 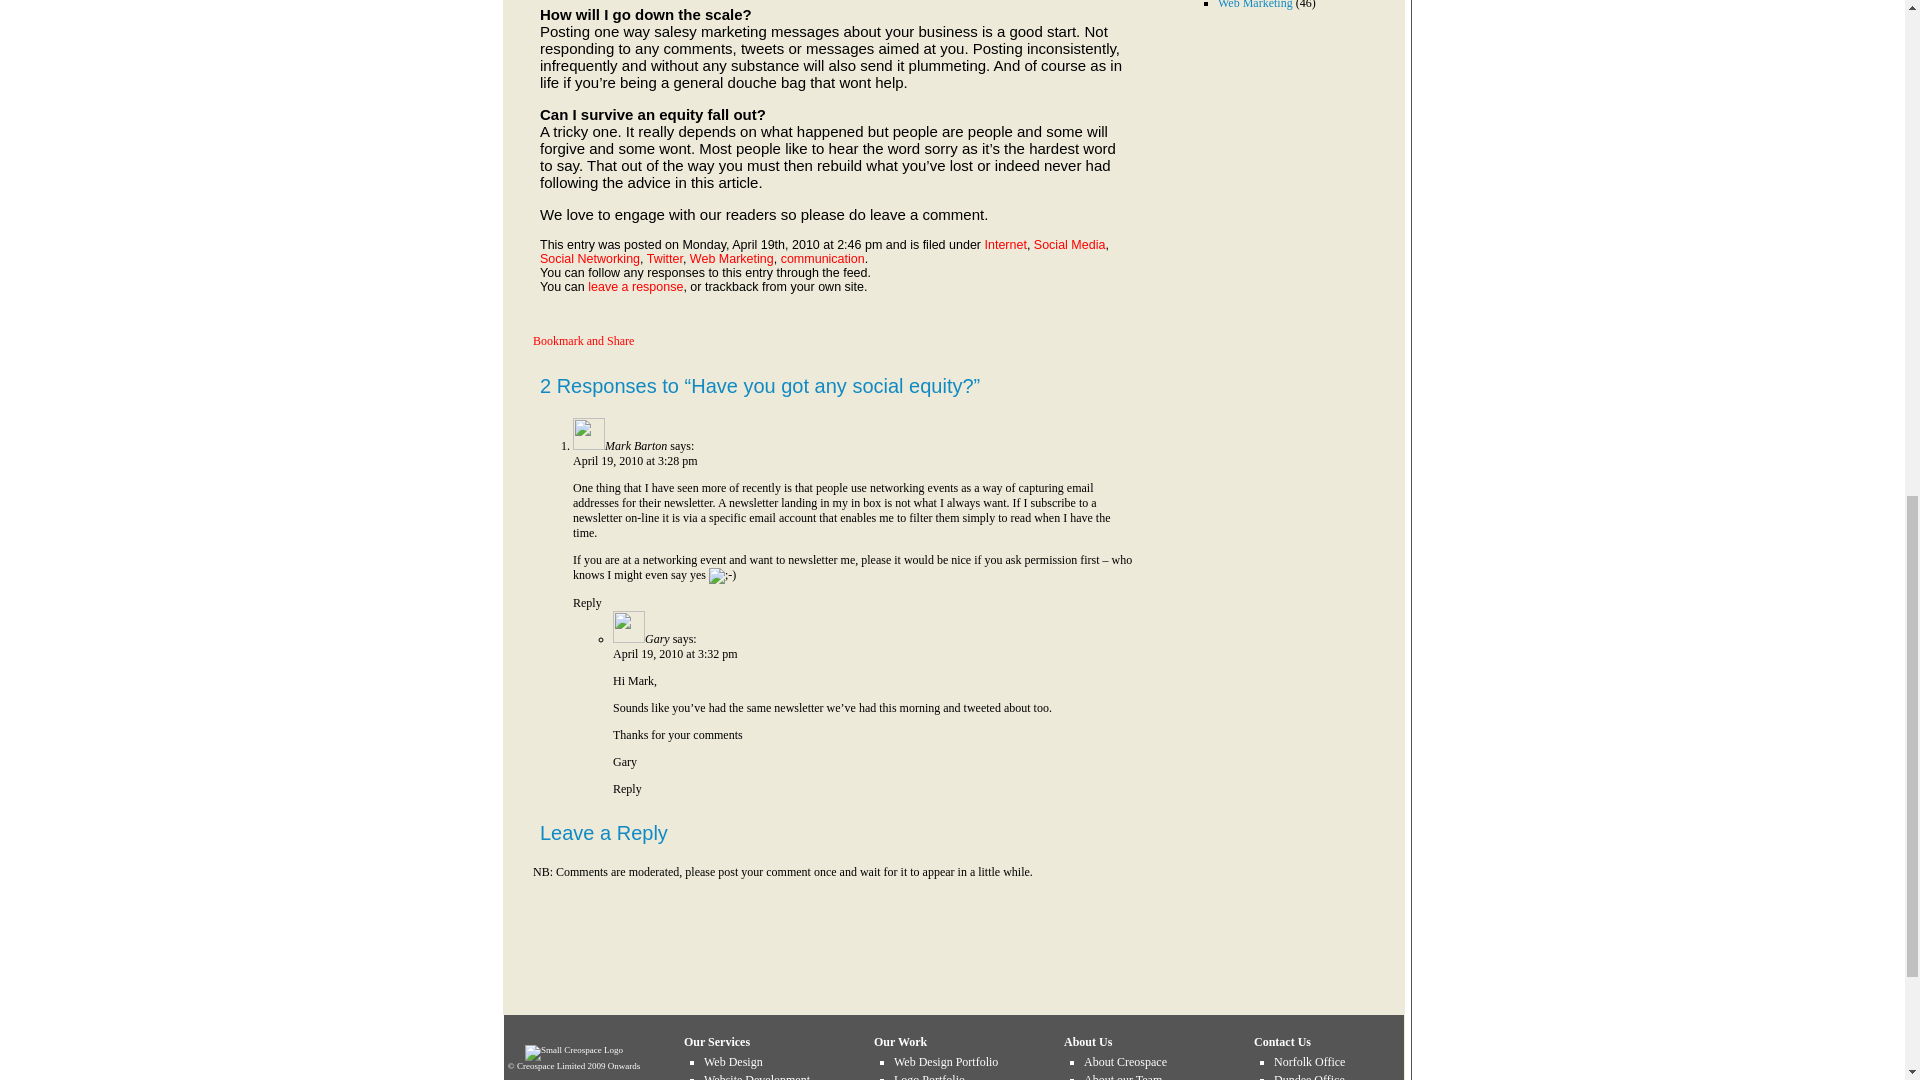 I want to click on Social Networking, so click(x=589, y=258).